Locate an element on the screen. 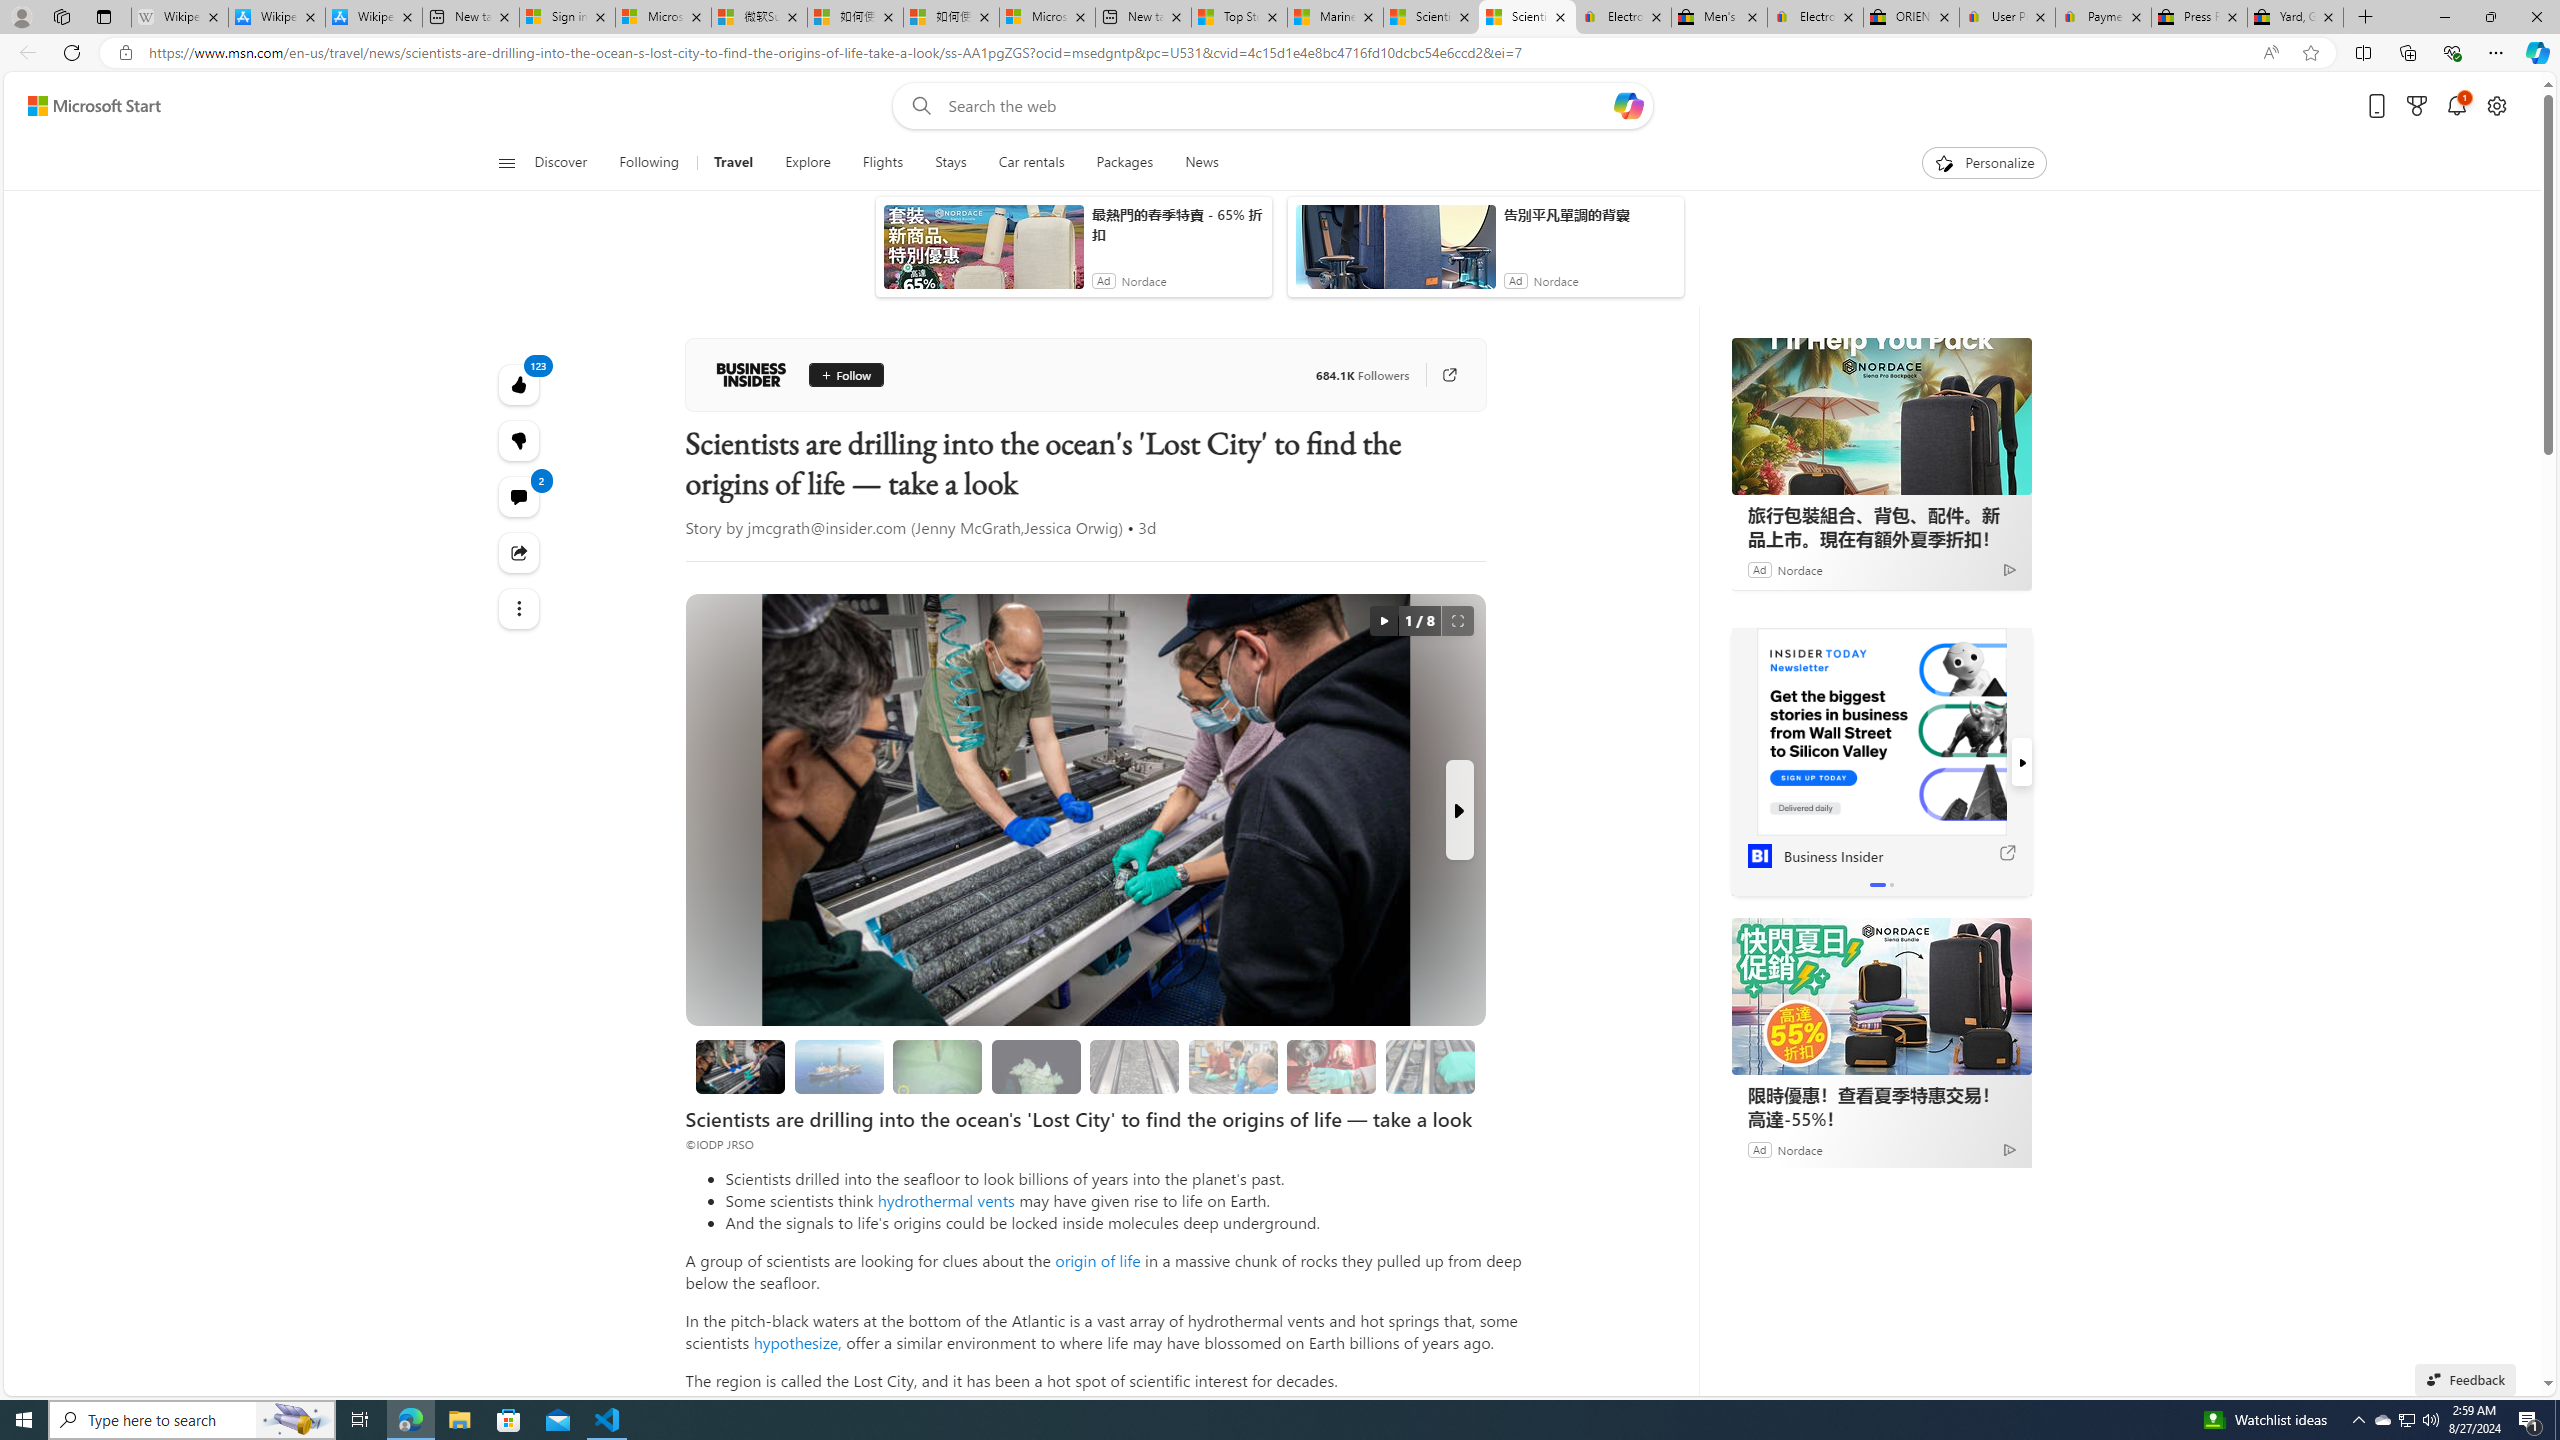 The width and height of the screenshot is (2560, 1440). Business Insider is located at coordinates (751, 374).